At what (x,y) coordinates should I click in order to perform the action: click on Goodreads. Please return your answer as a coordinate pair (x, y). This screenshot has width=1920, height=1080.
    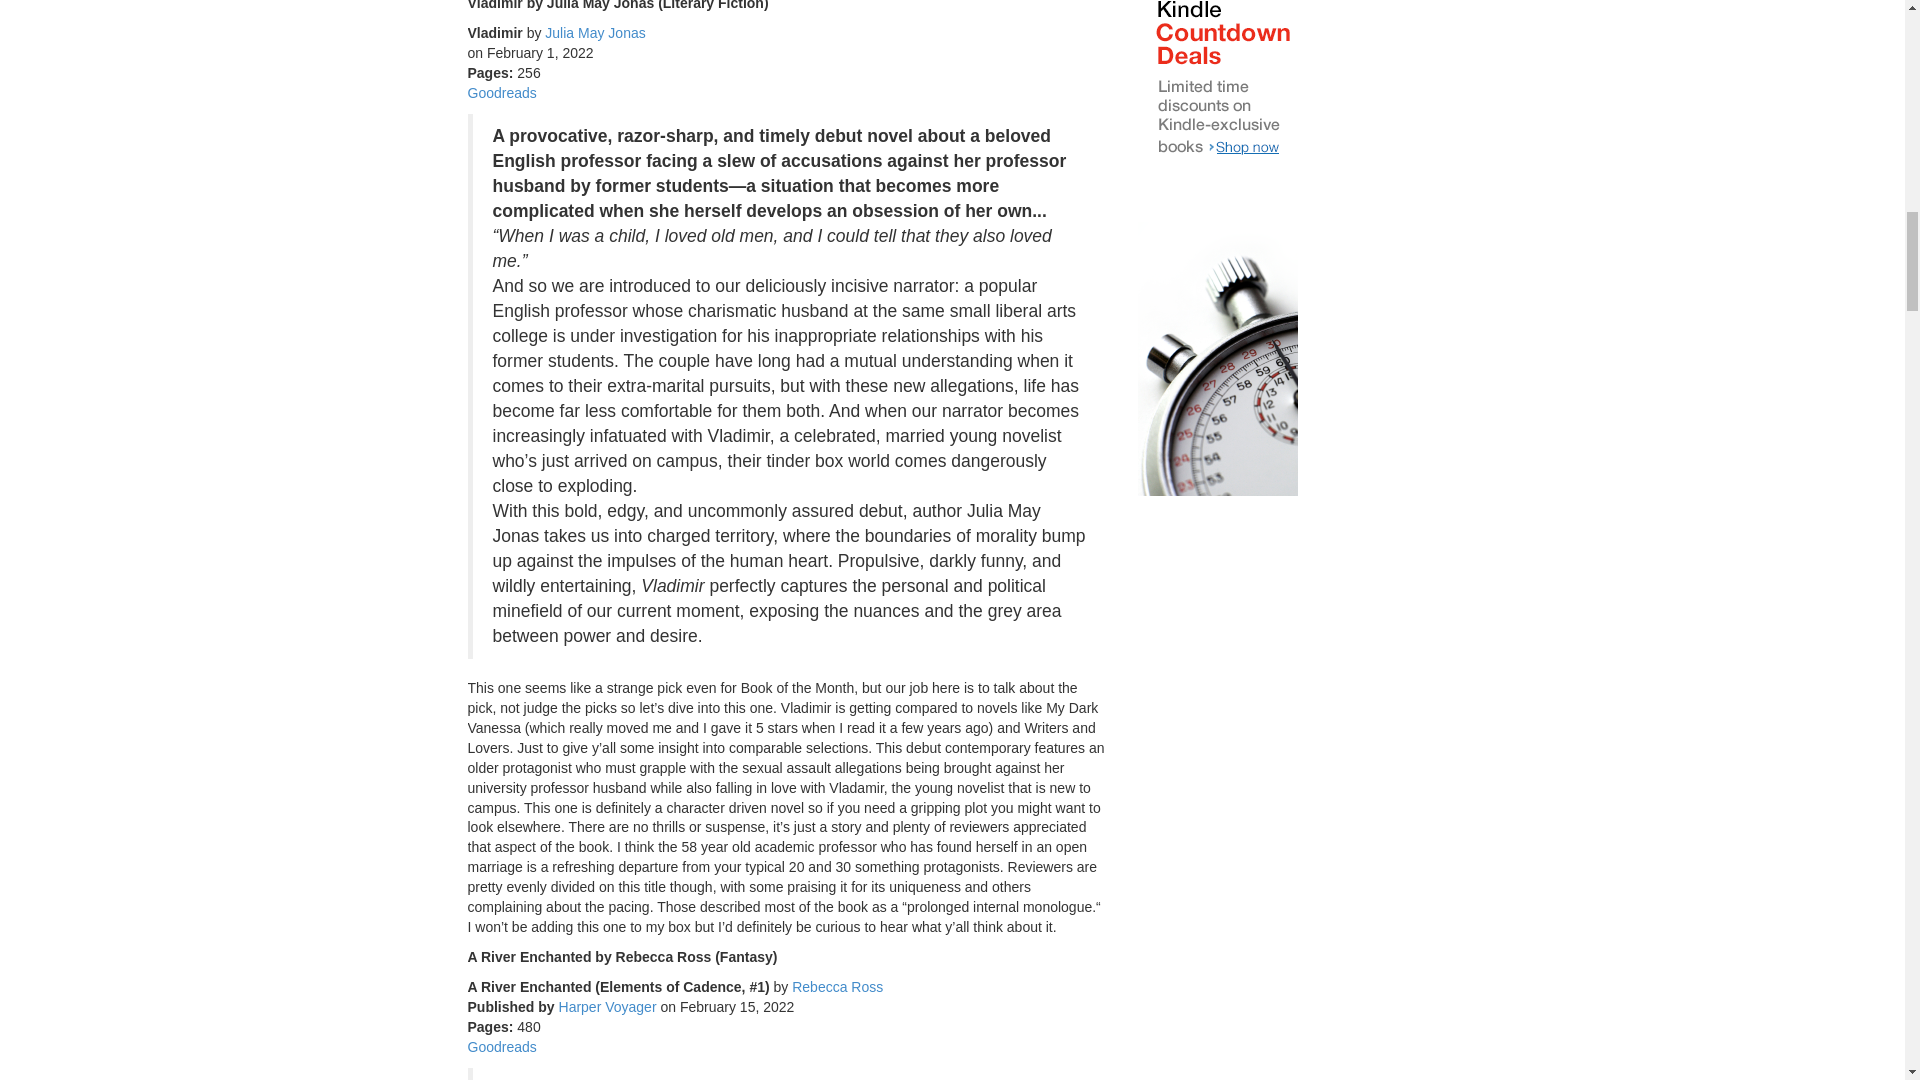
    Looking at the image, I should click on (502, 1046).